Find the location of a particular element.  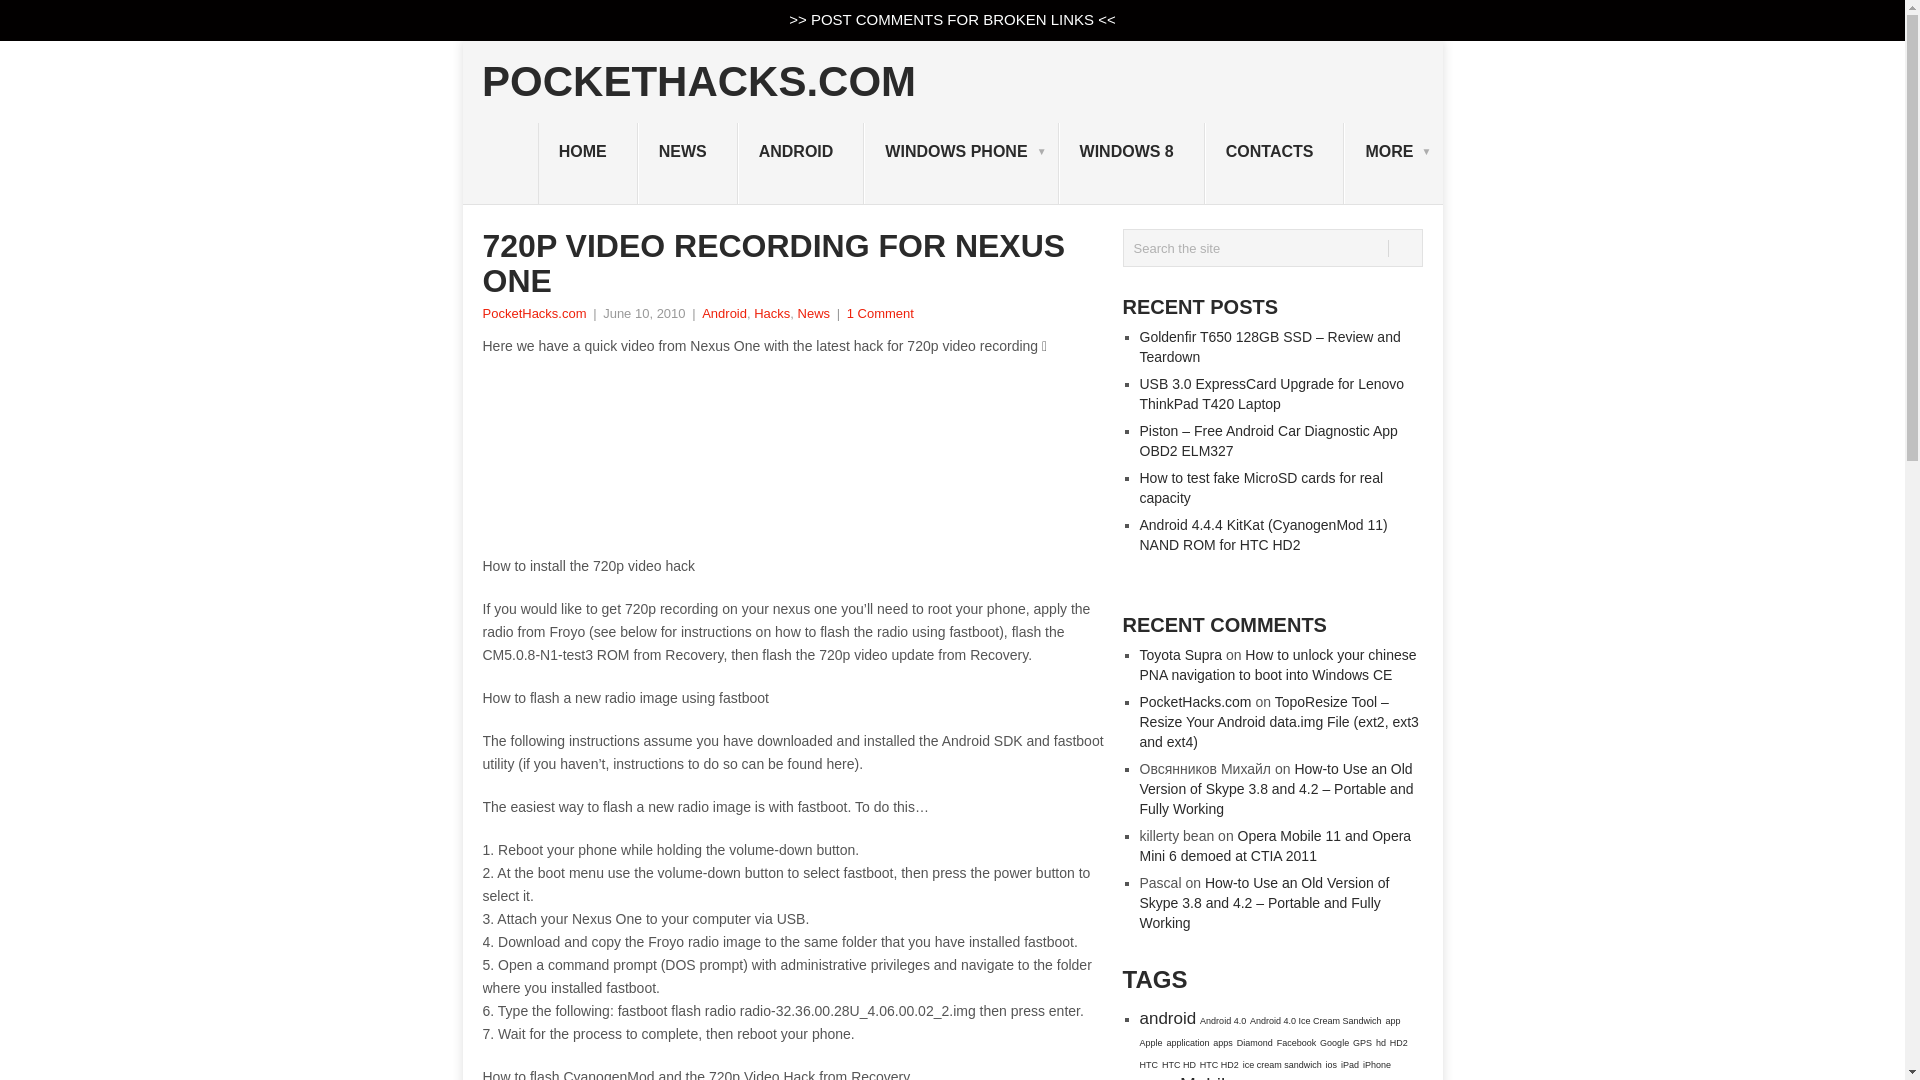

POCKETHACKS.COM is located at coordinates (698, 81).